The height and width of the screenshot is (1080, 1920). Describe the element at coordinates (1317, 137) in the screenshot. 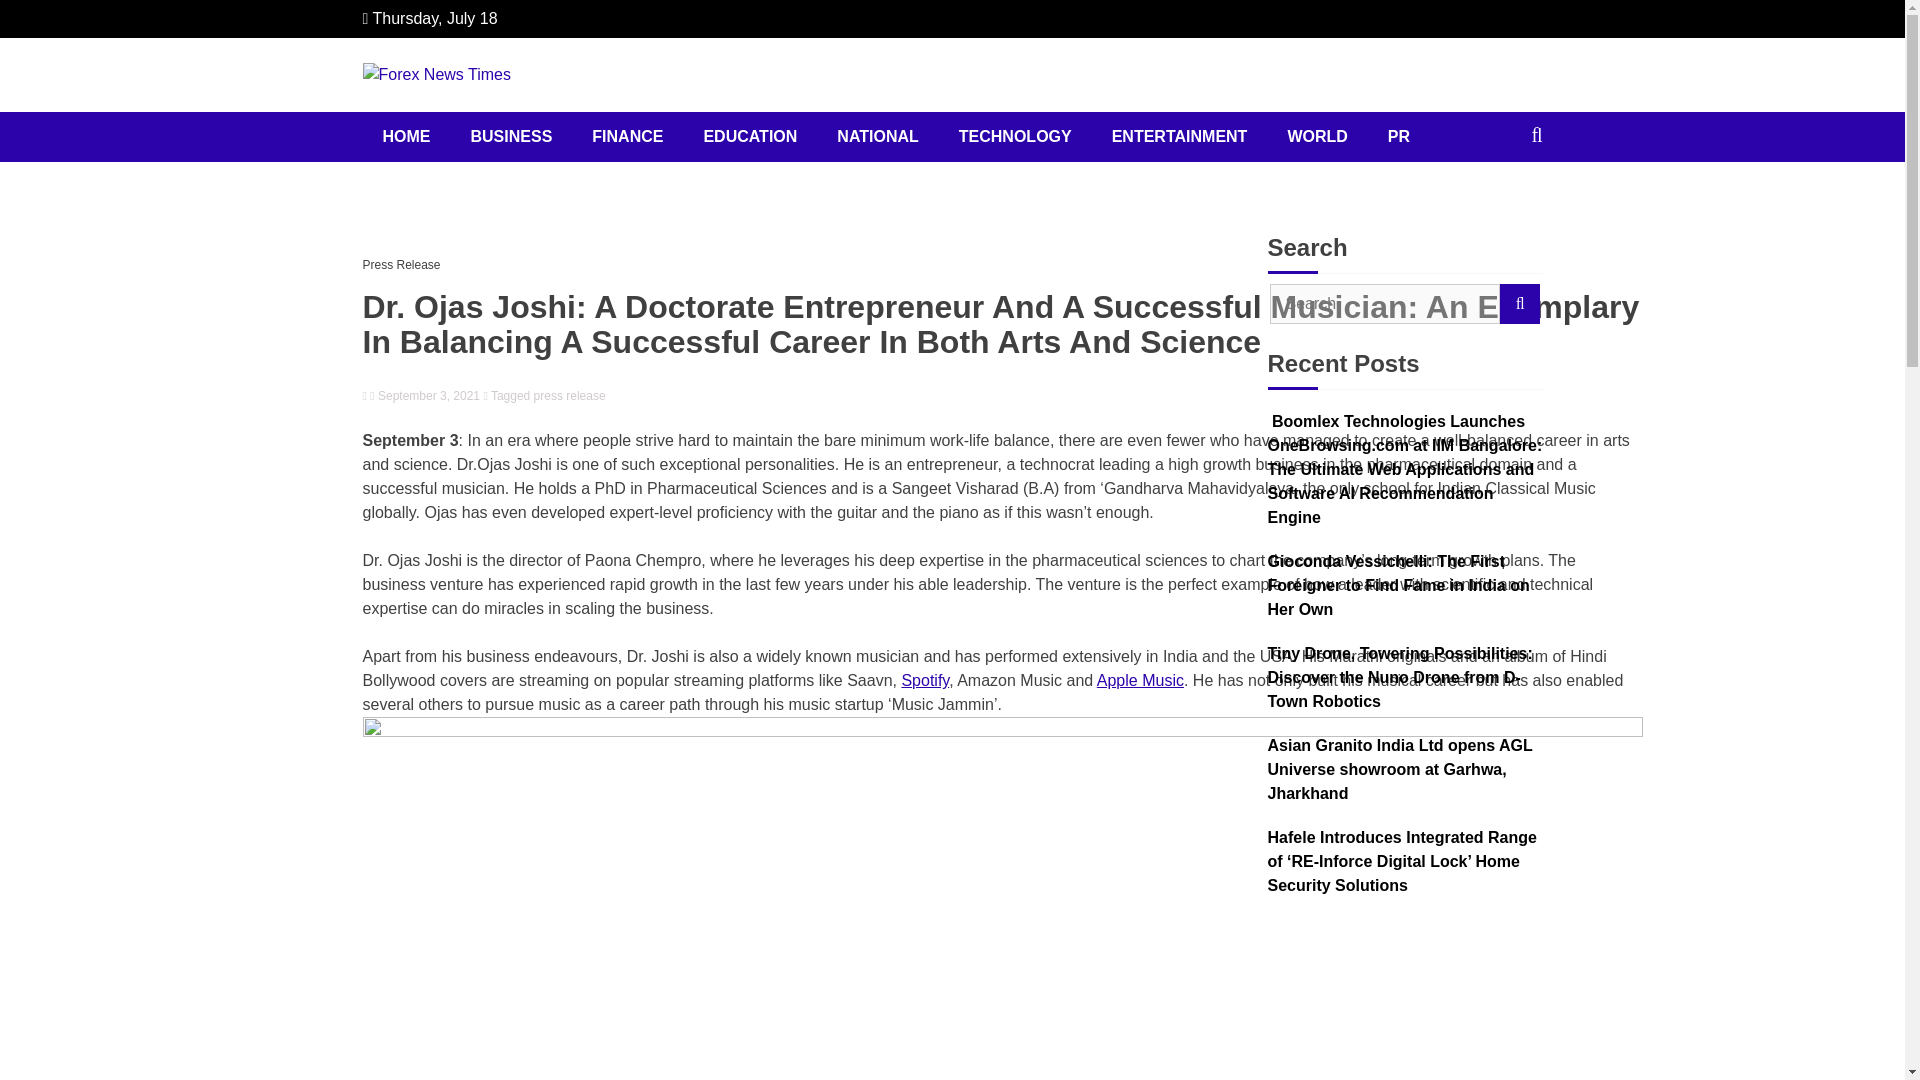

I see `WORLD` at that location.